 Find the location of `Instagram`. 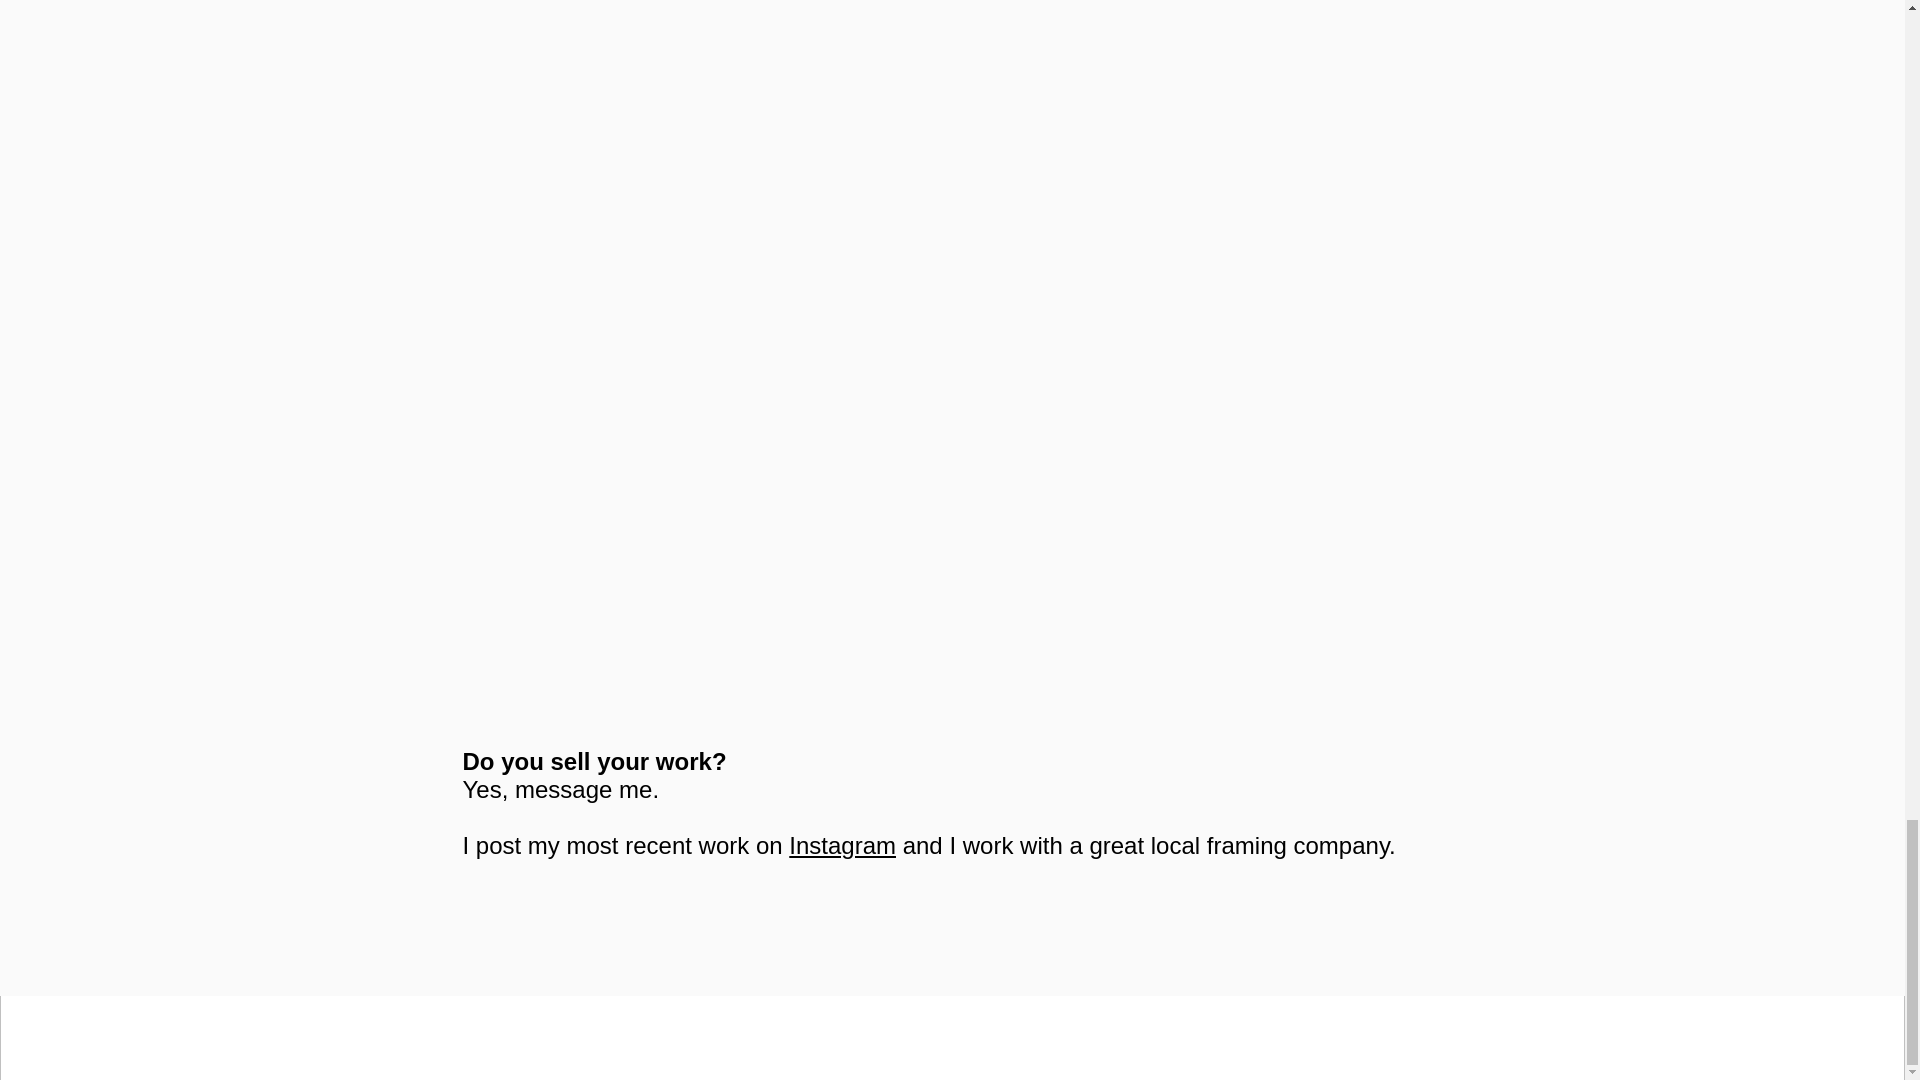

Instagram is located at coordinates (842, 844).